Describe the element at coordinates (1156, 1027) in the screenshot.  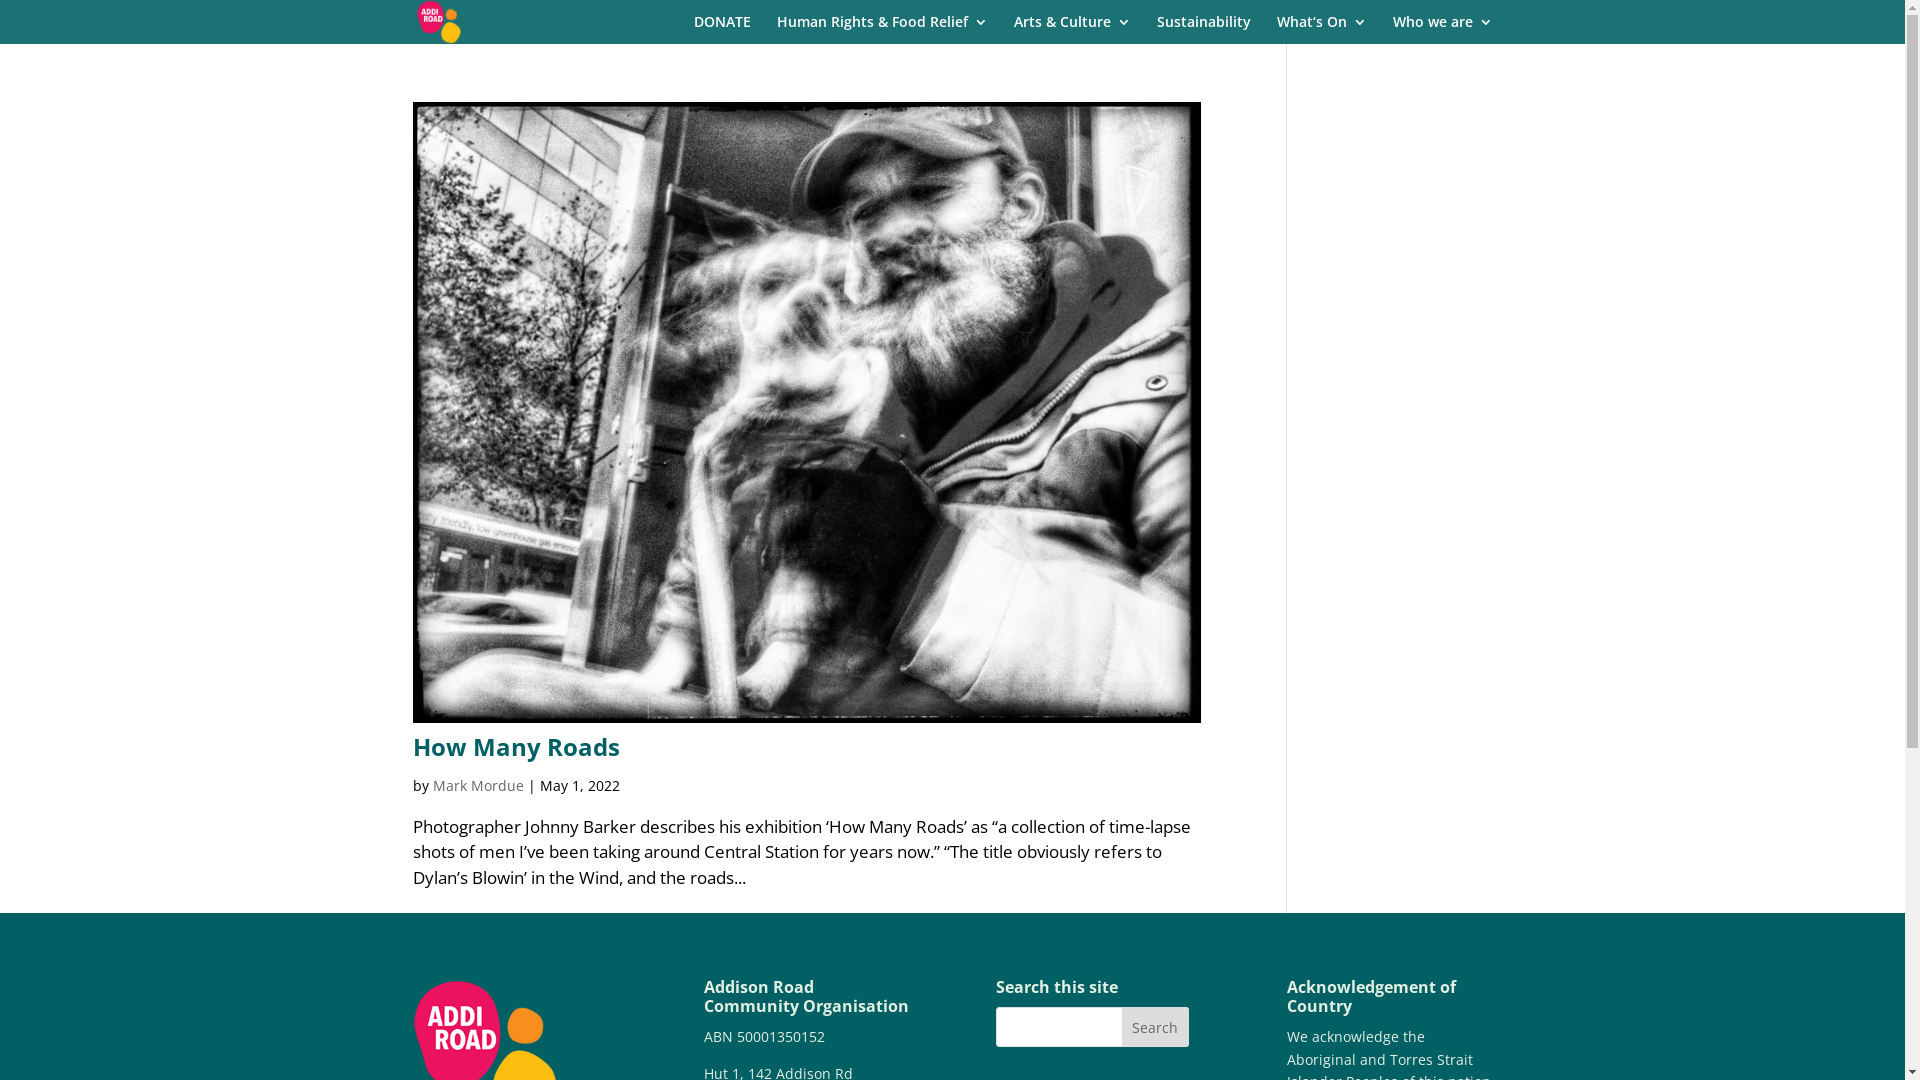
I see `Search` at that location.